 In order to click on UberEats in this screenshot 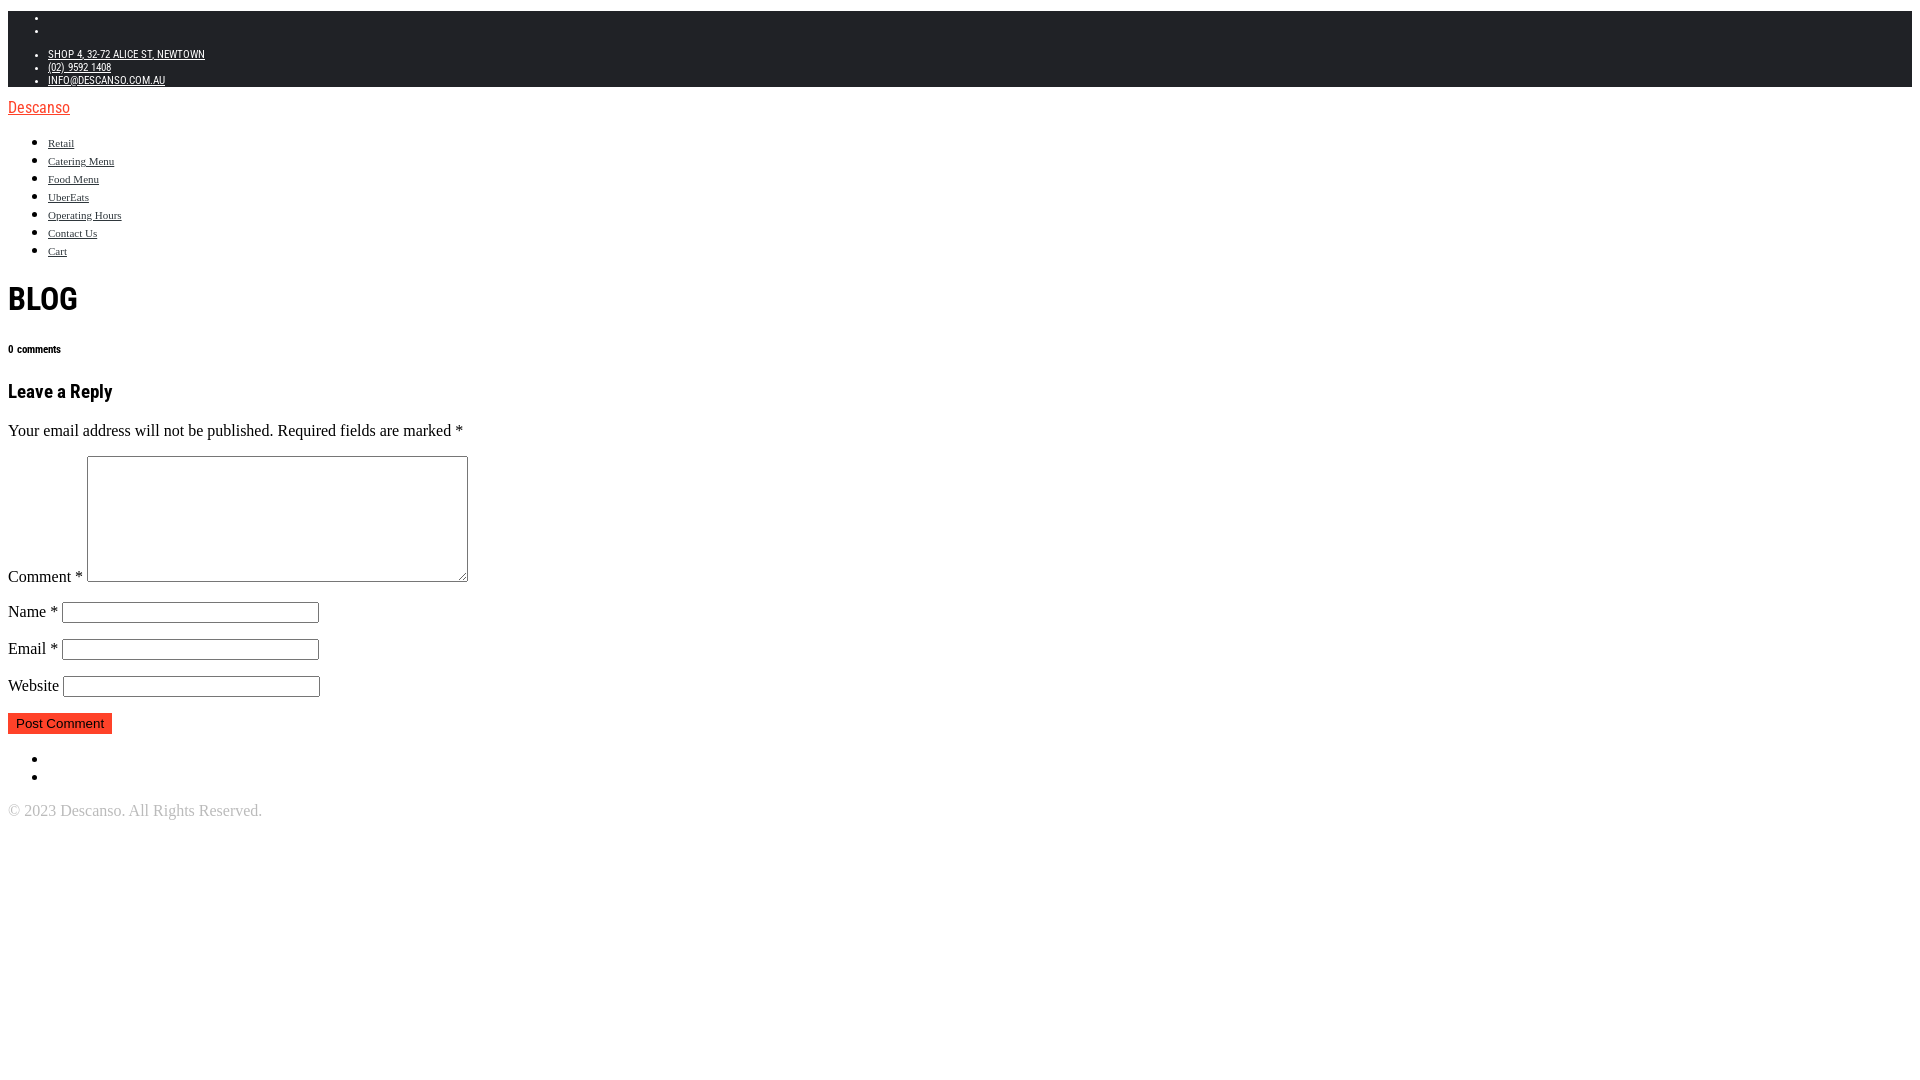, I will do `click(68, 197)`.